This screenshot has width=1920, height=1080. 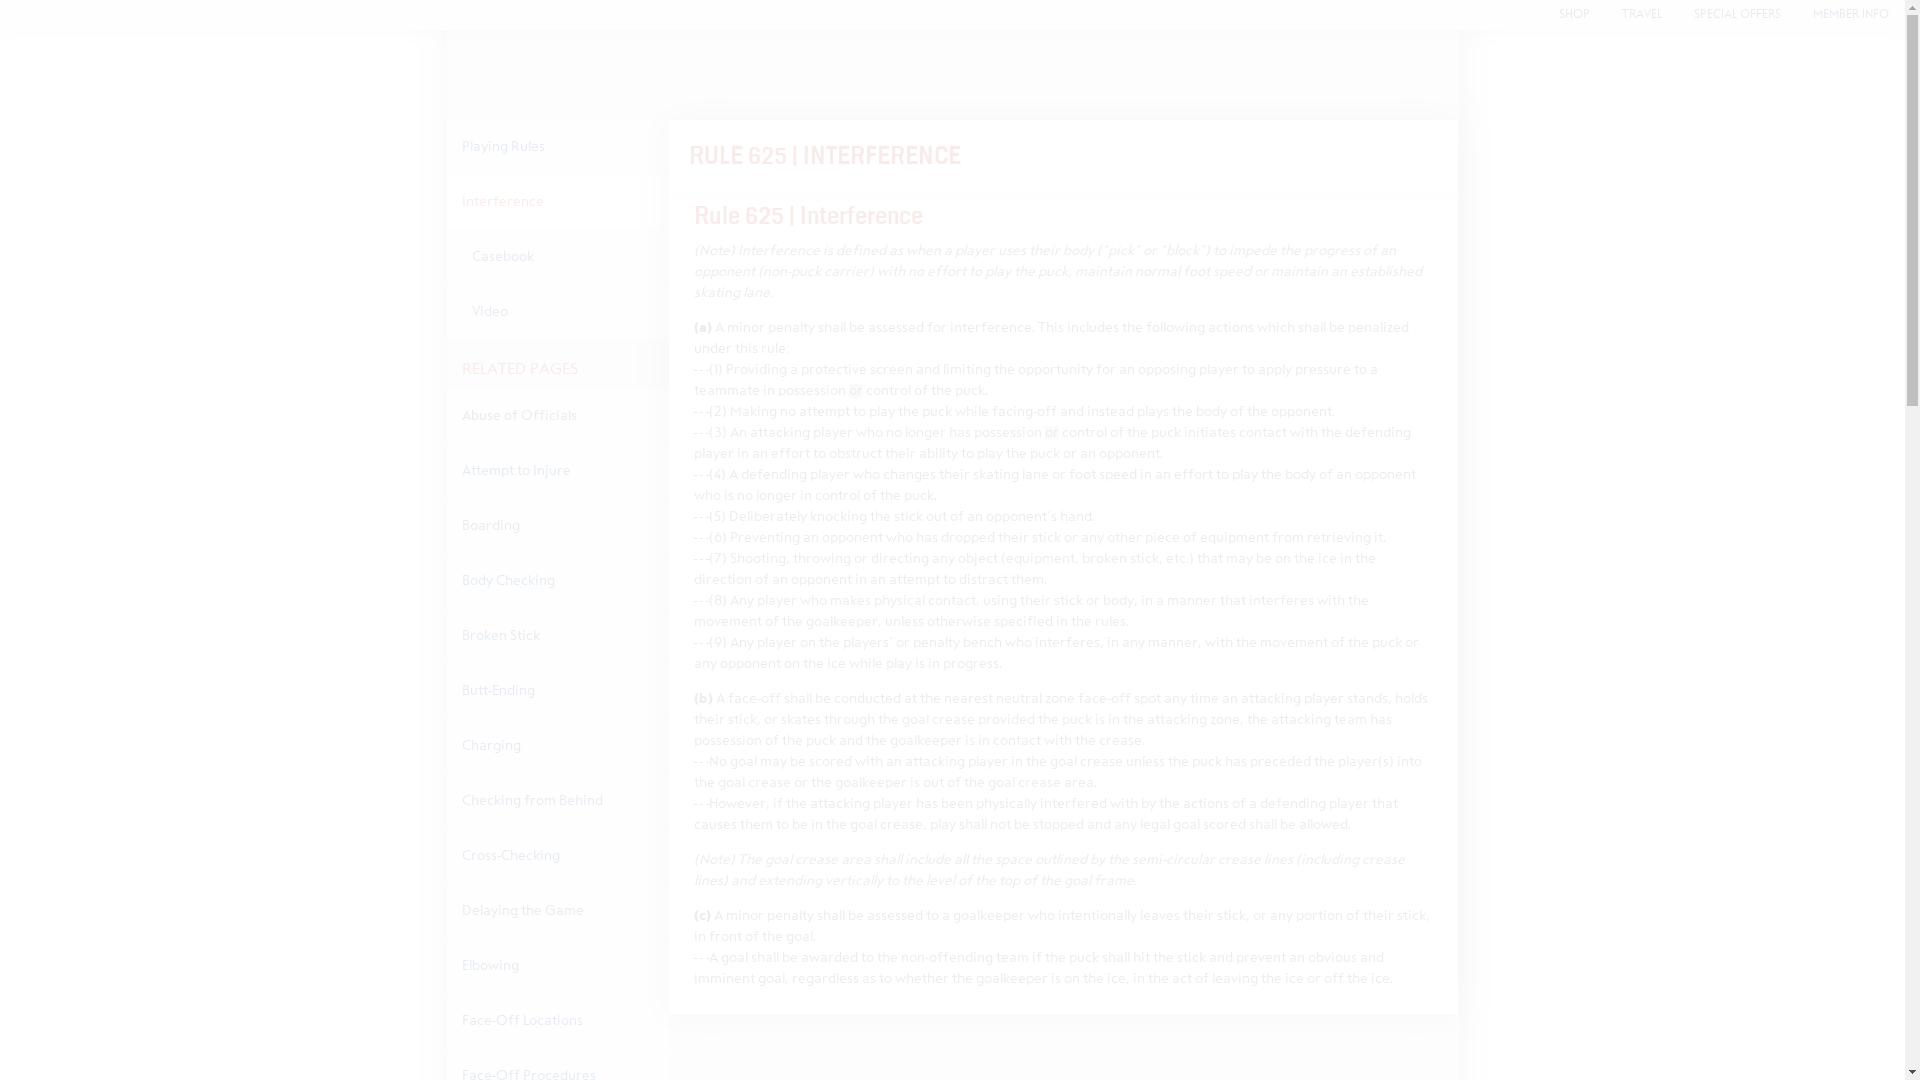 I want to click on Checking from Behind, so click(x=556, y=801).